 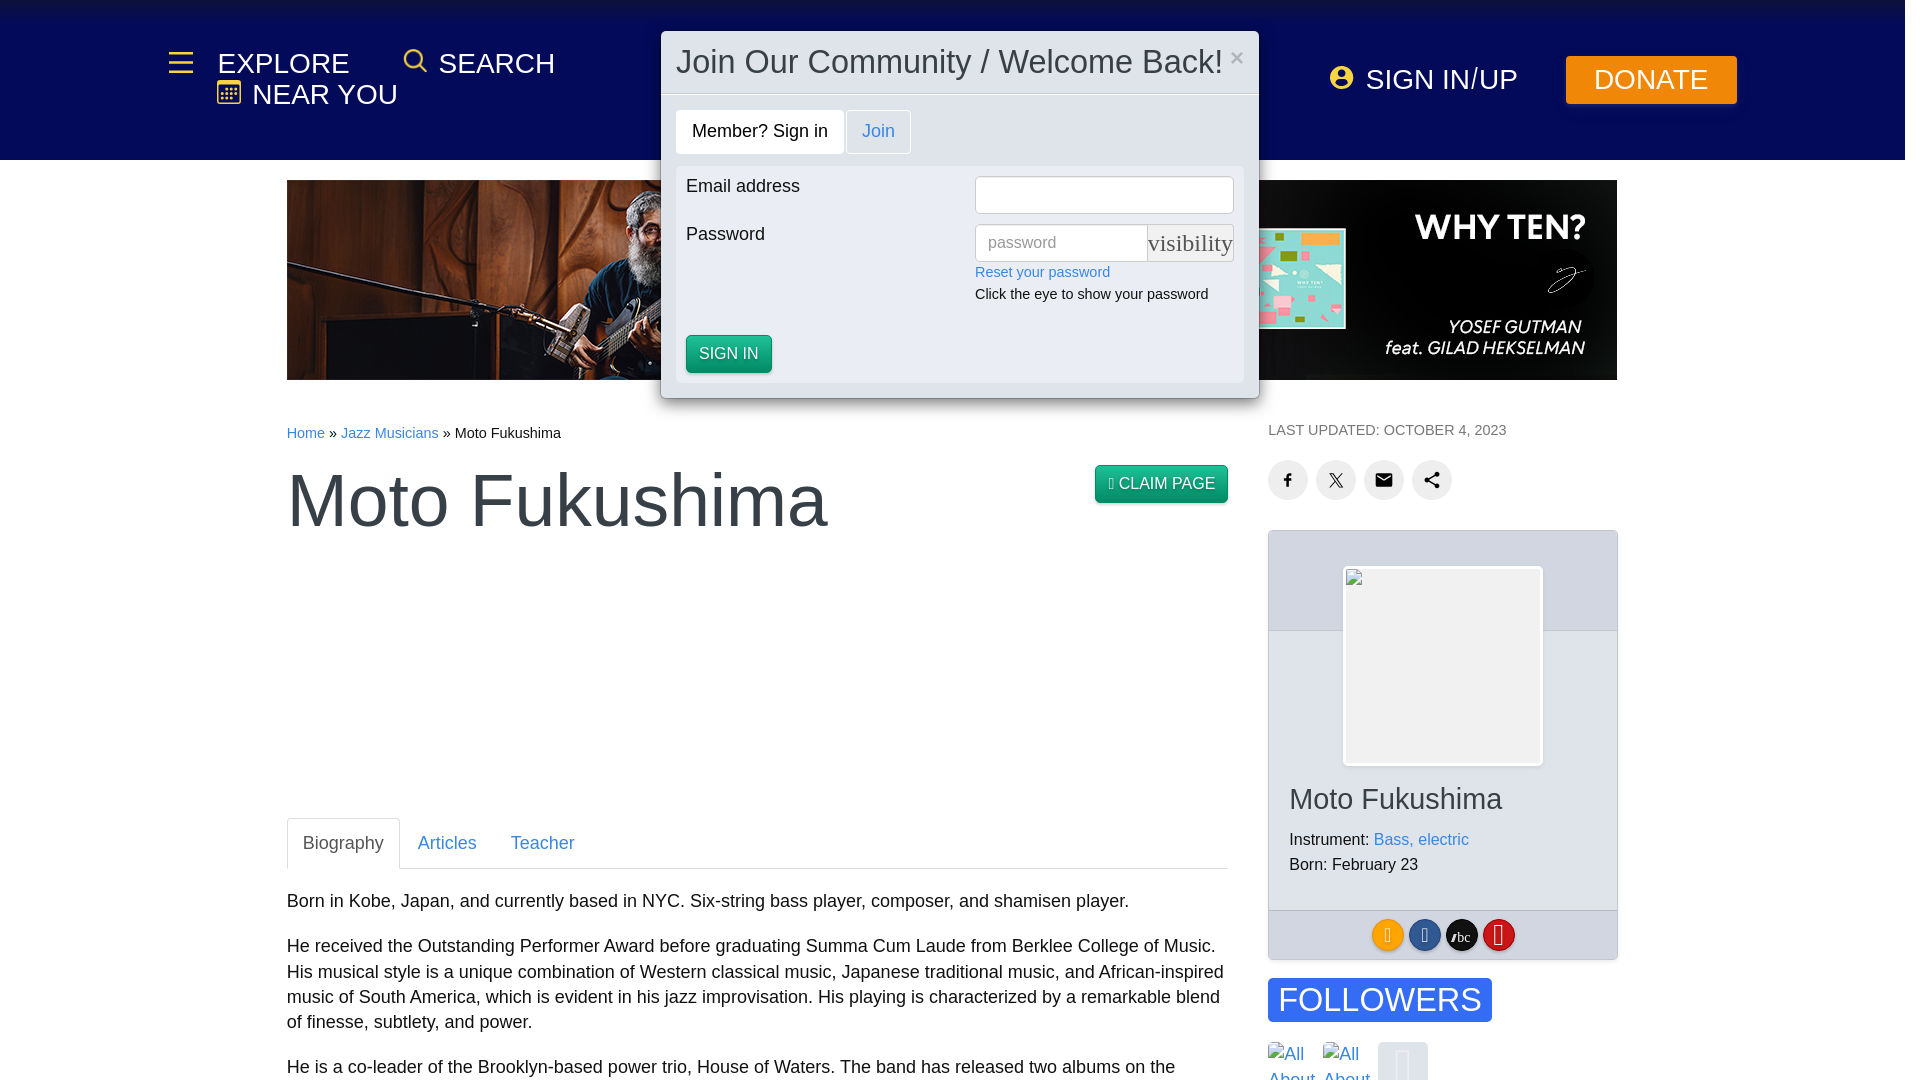 What do you see at coordinates (447, 843) in the screenshot?
I see `Articles` at bounding box center [447, 843].